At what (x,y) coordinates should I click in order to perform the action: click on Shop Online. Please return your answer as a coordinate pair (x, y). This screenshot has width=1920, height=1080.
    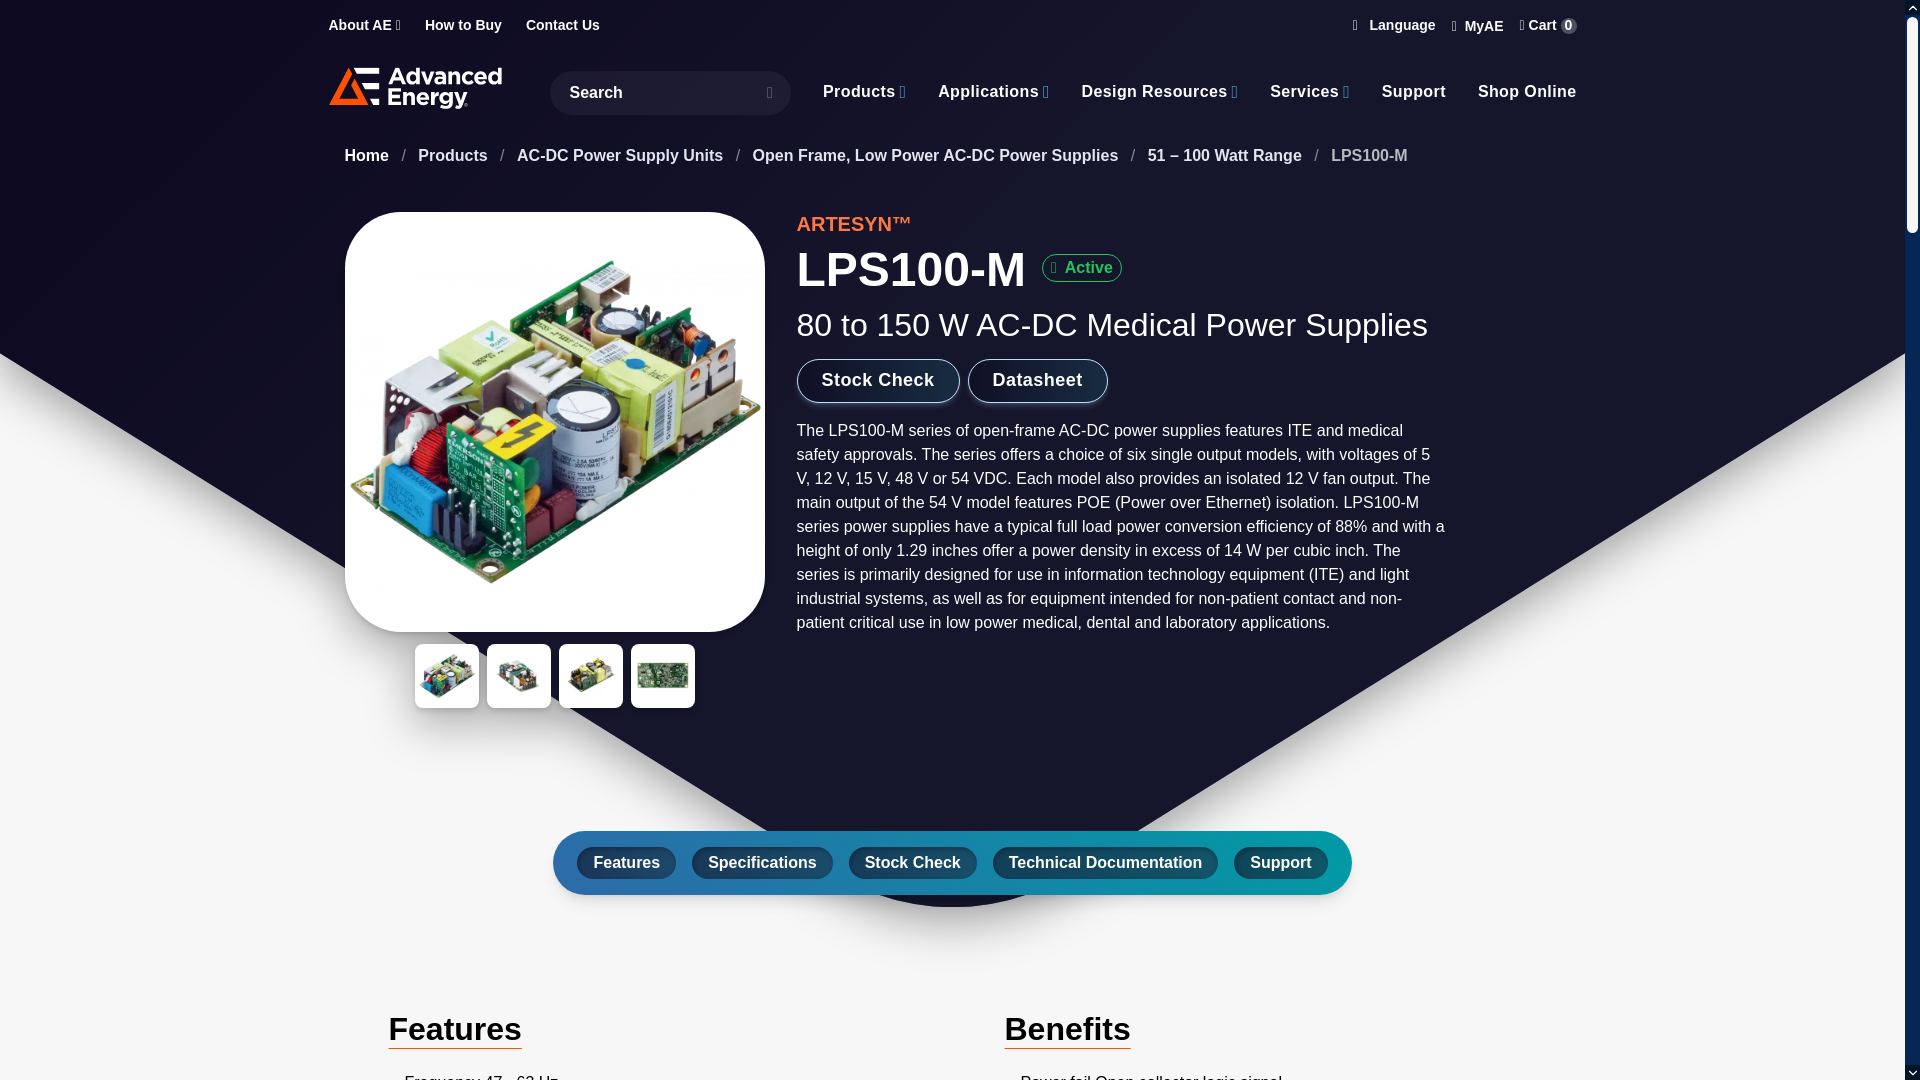
    Looking at the image, I should click on (1527, 91).